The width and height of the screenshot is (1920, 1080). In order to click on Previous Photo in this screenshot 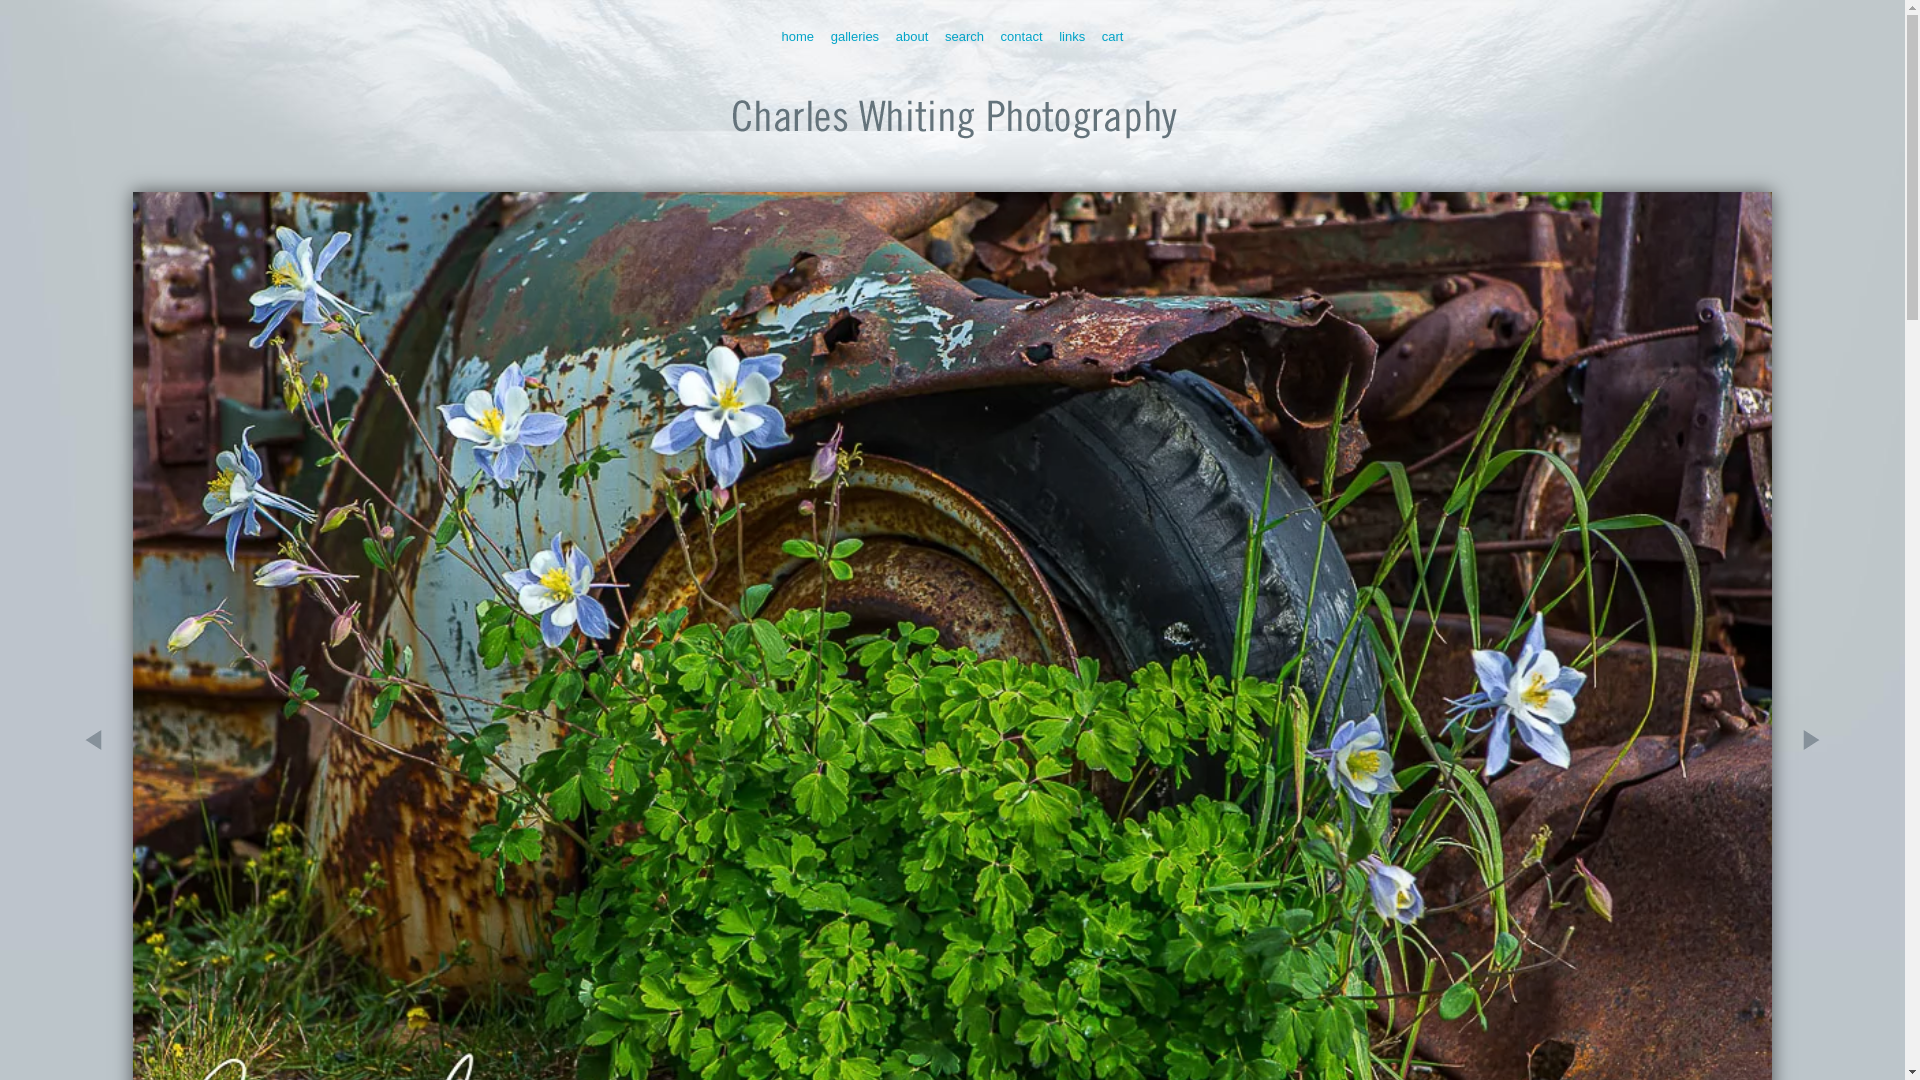, I will do `click(105, 852)`.